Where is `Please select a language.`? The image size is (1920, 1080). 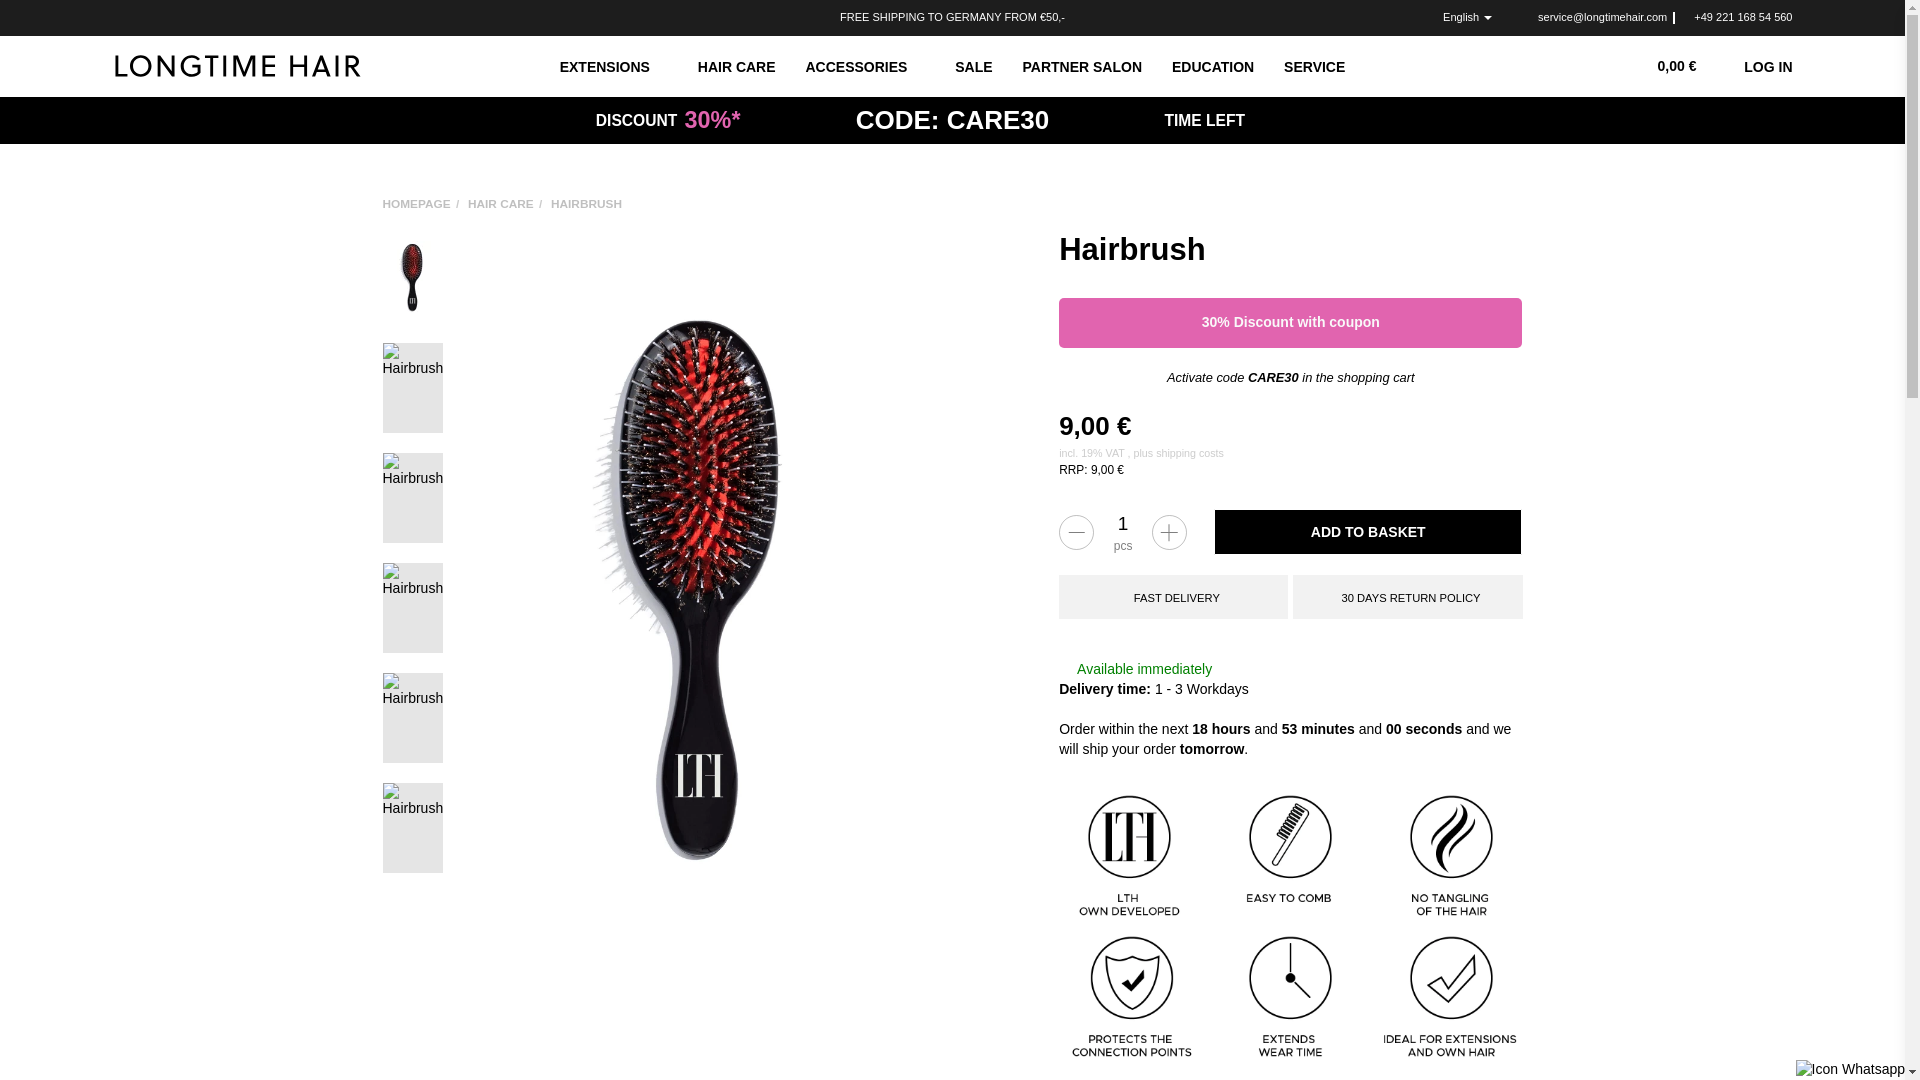 Please select a language. is located at coordinates (1458, 18).